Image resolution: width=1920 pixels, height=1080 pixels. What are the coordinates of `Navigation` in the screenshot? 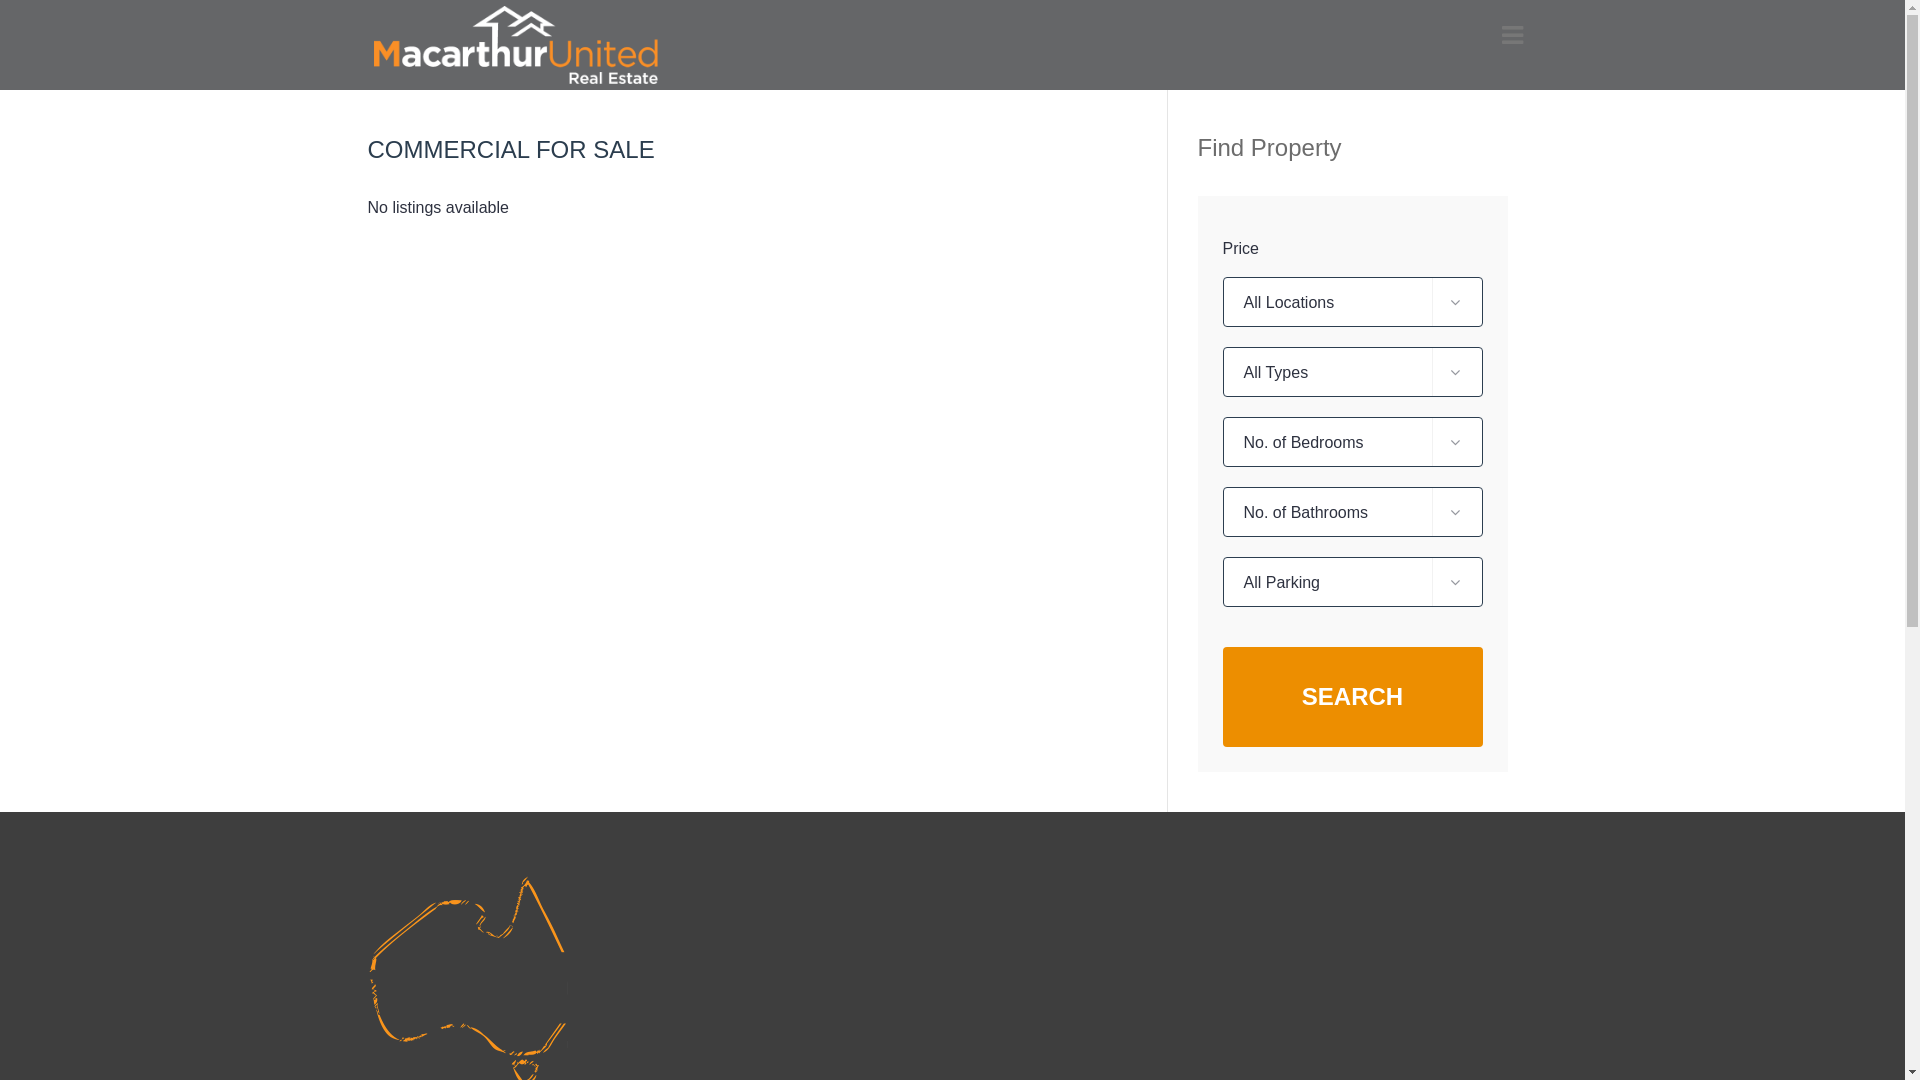 It's located at (1512, 35).